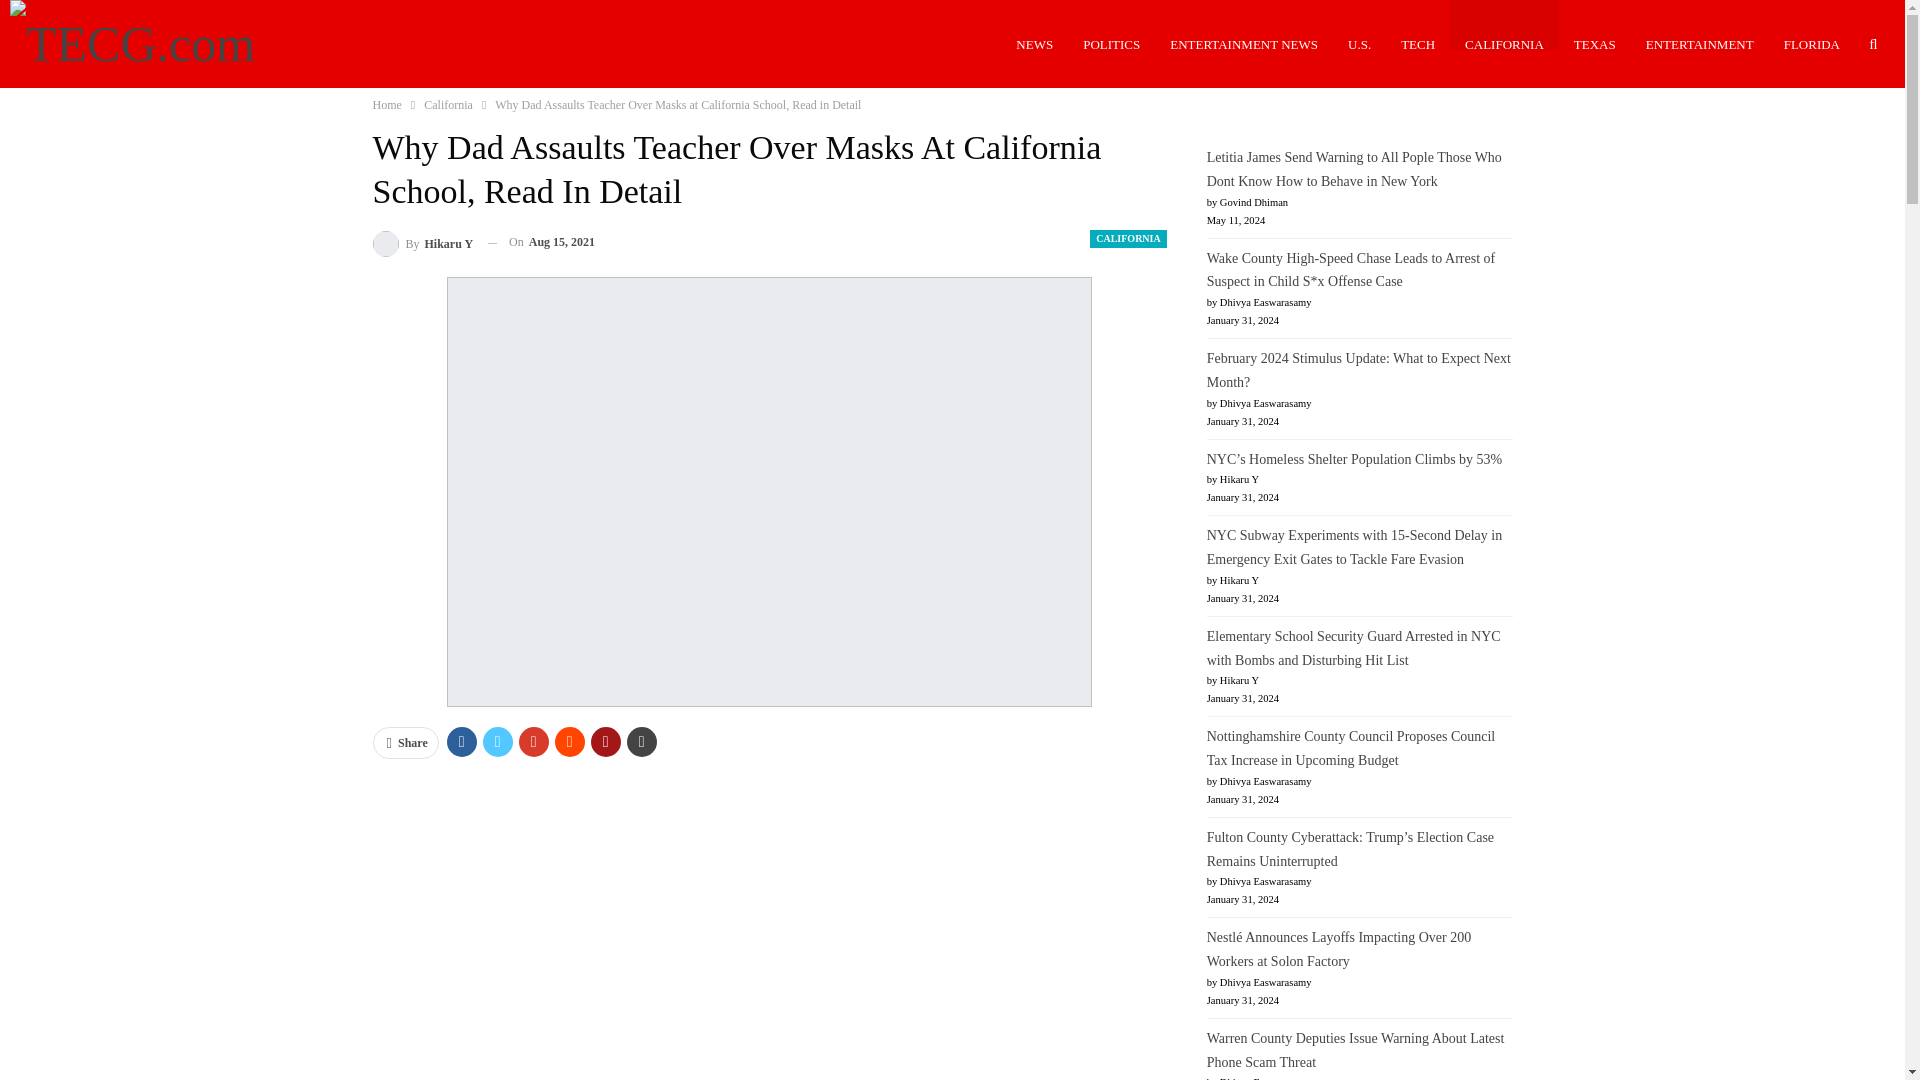 Image resolution: width=1920 pixels, height=1080 pixels. Describe the element at coordinates (770, 922) in the screenshot. I see `Advertisement` at that location.